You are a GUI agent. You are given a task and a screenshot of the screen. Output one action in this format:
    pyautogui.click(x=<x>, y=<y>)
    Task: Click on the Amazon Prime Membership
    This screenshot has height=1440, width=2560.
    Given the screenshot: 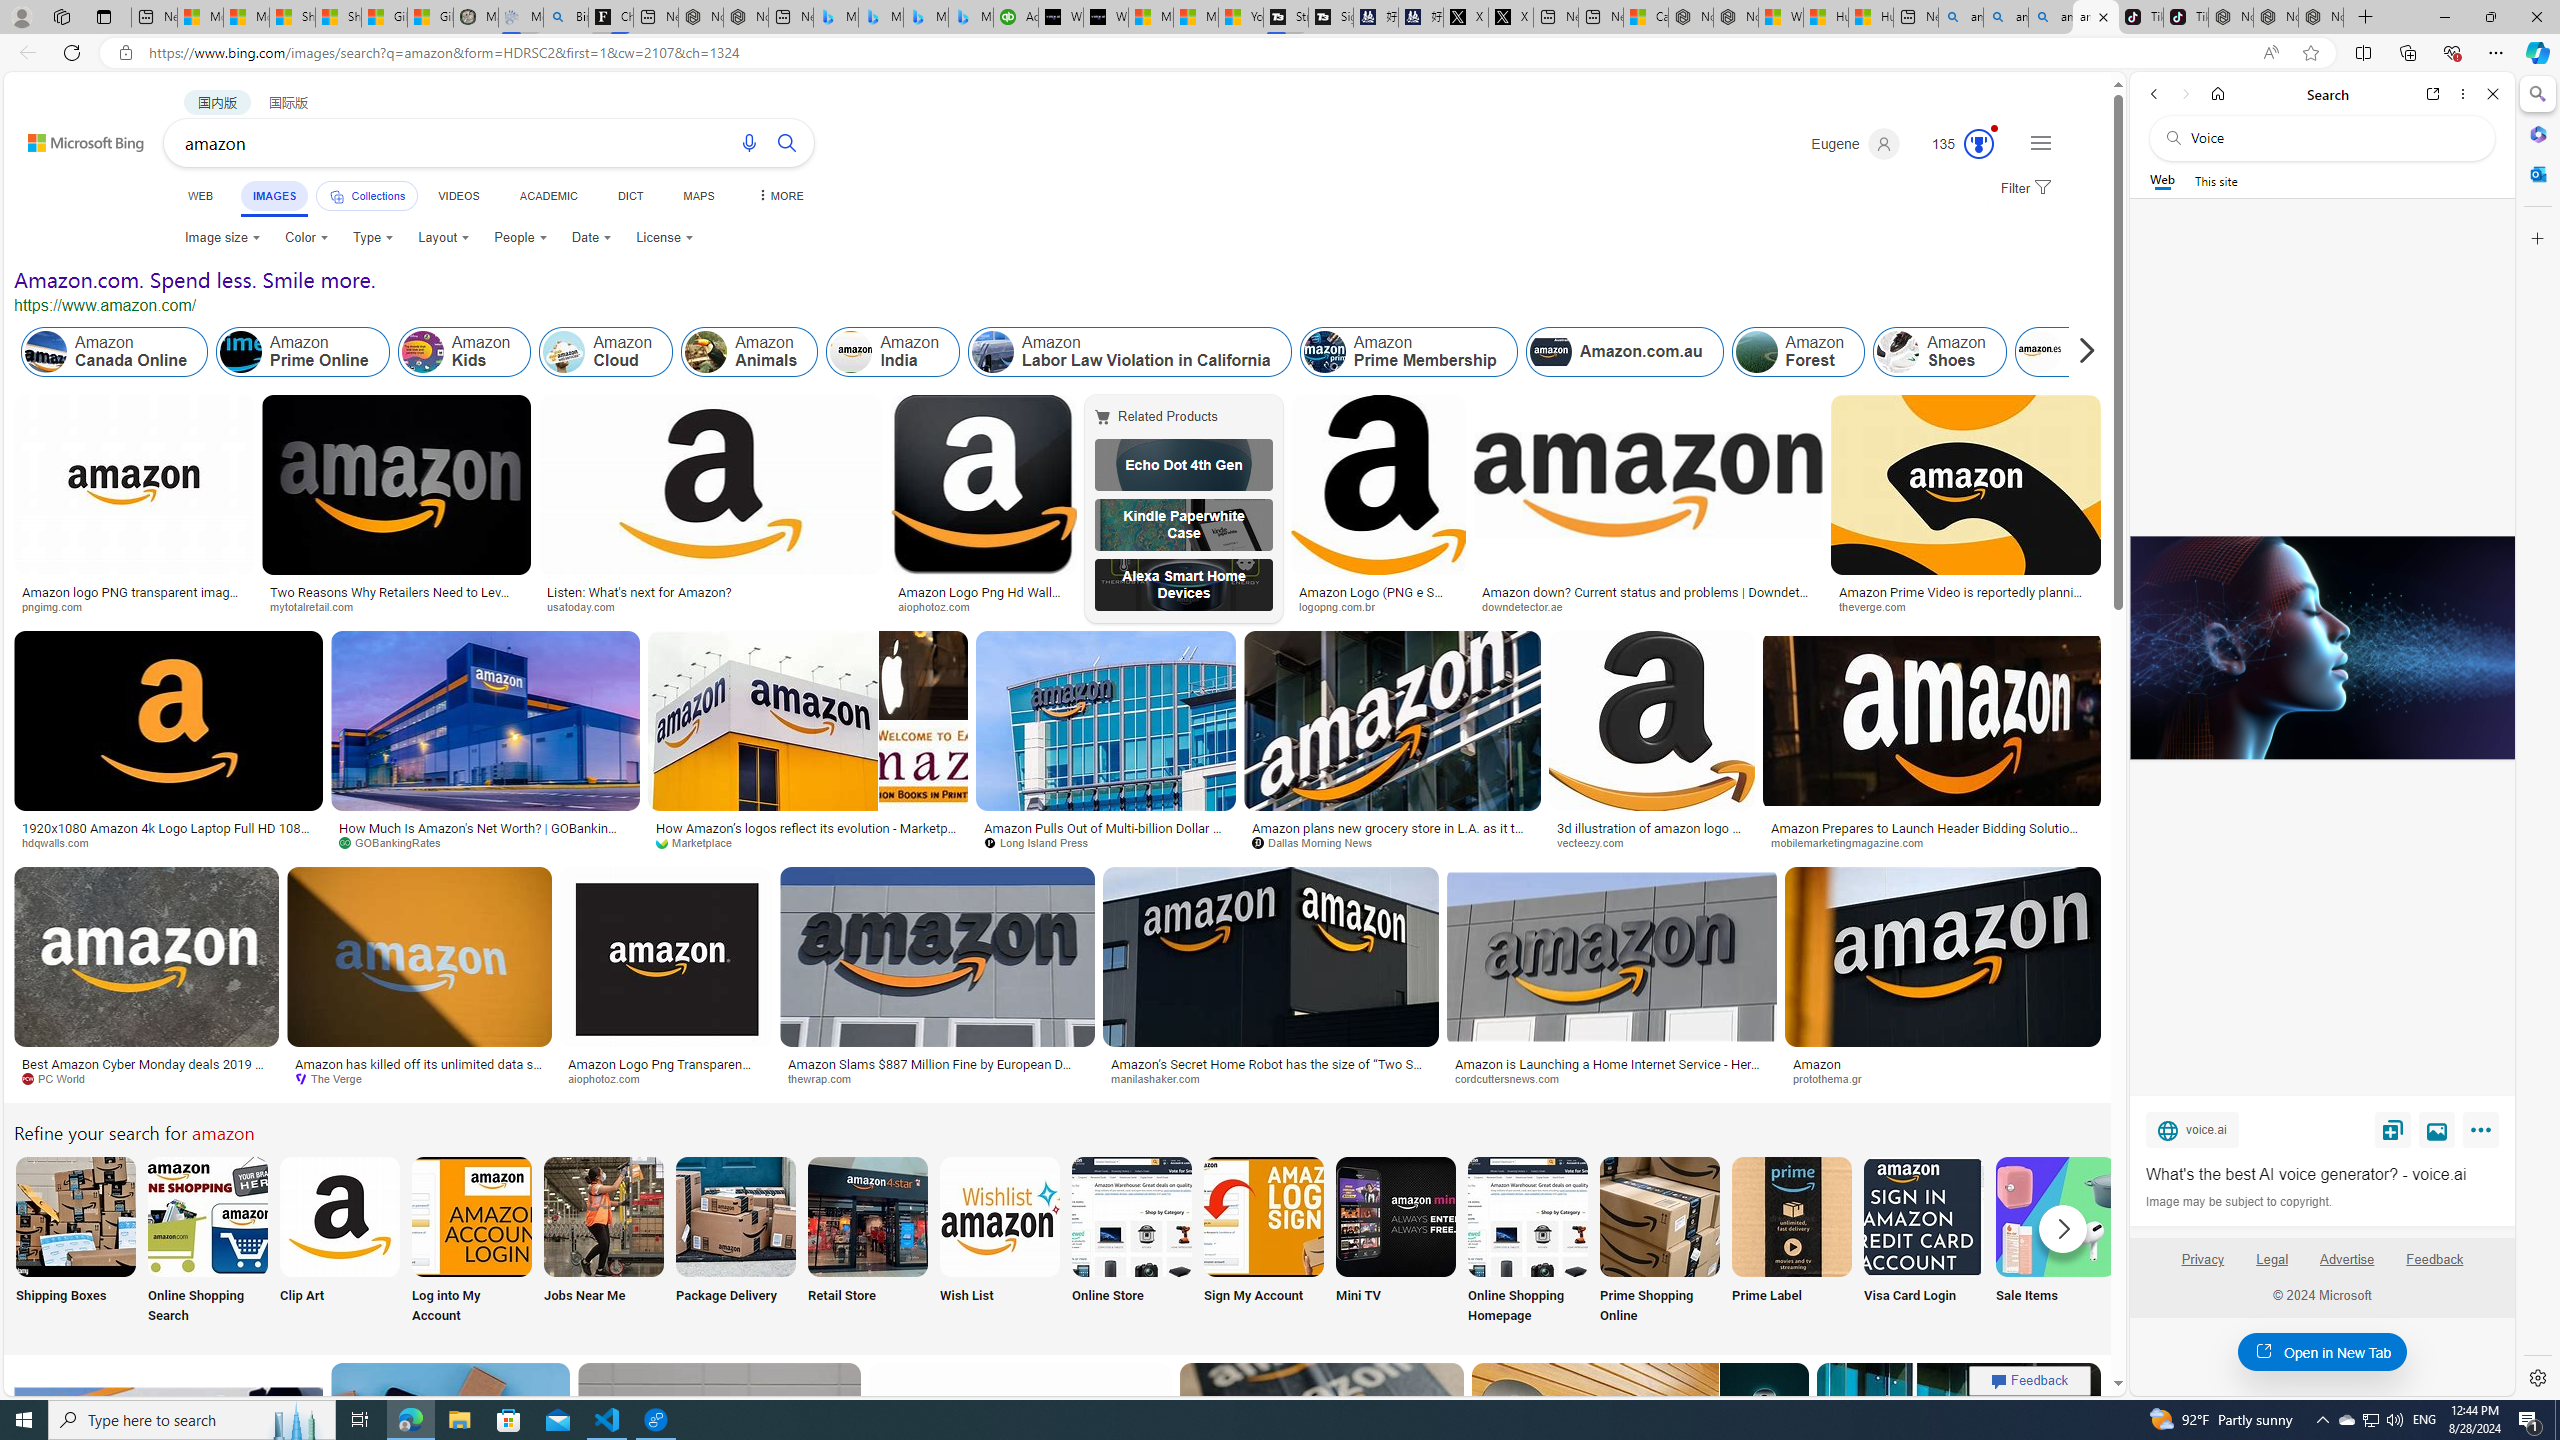 What is the action you would take?
    pyautogui.click(x=1324, y=352)
    